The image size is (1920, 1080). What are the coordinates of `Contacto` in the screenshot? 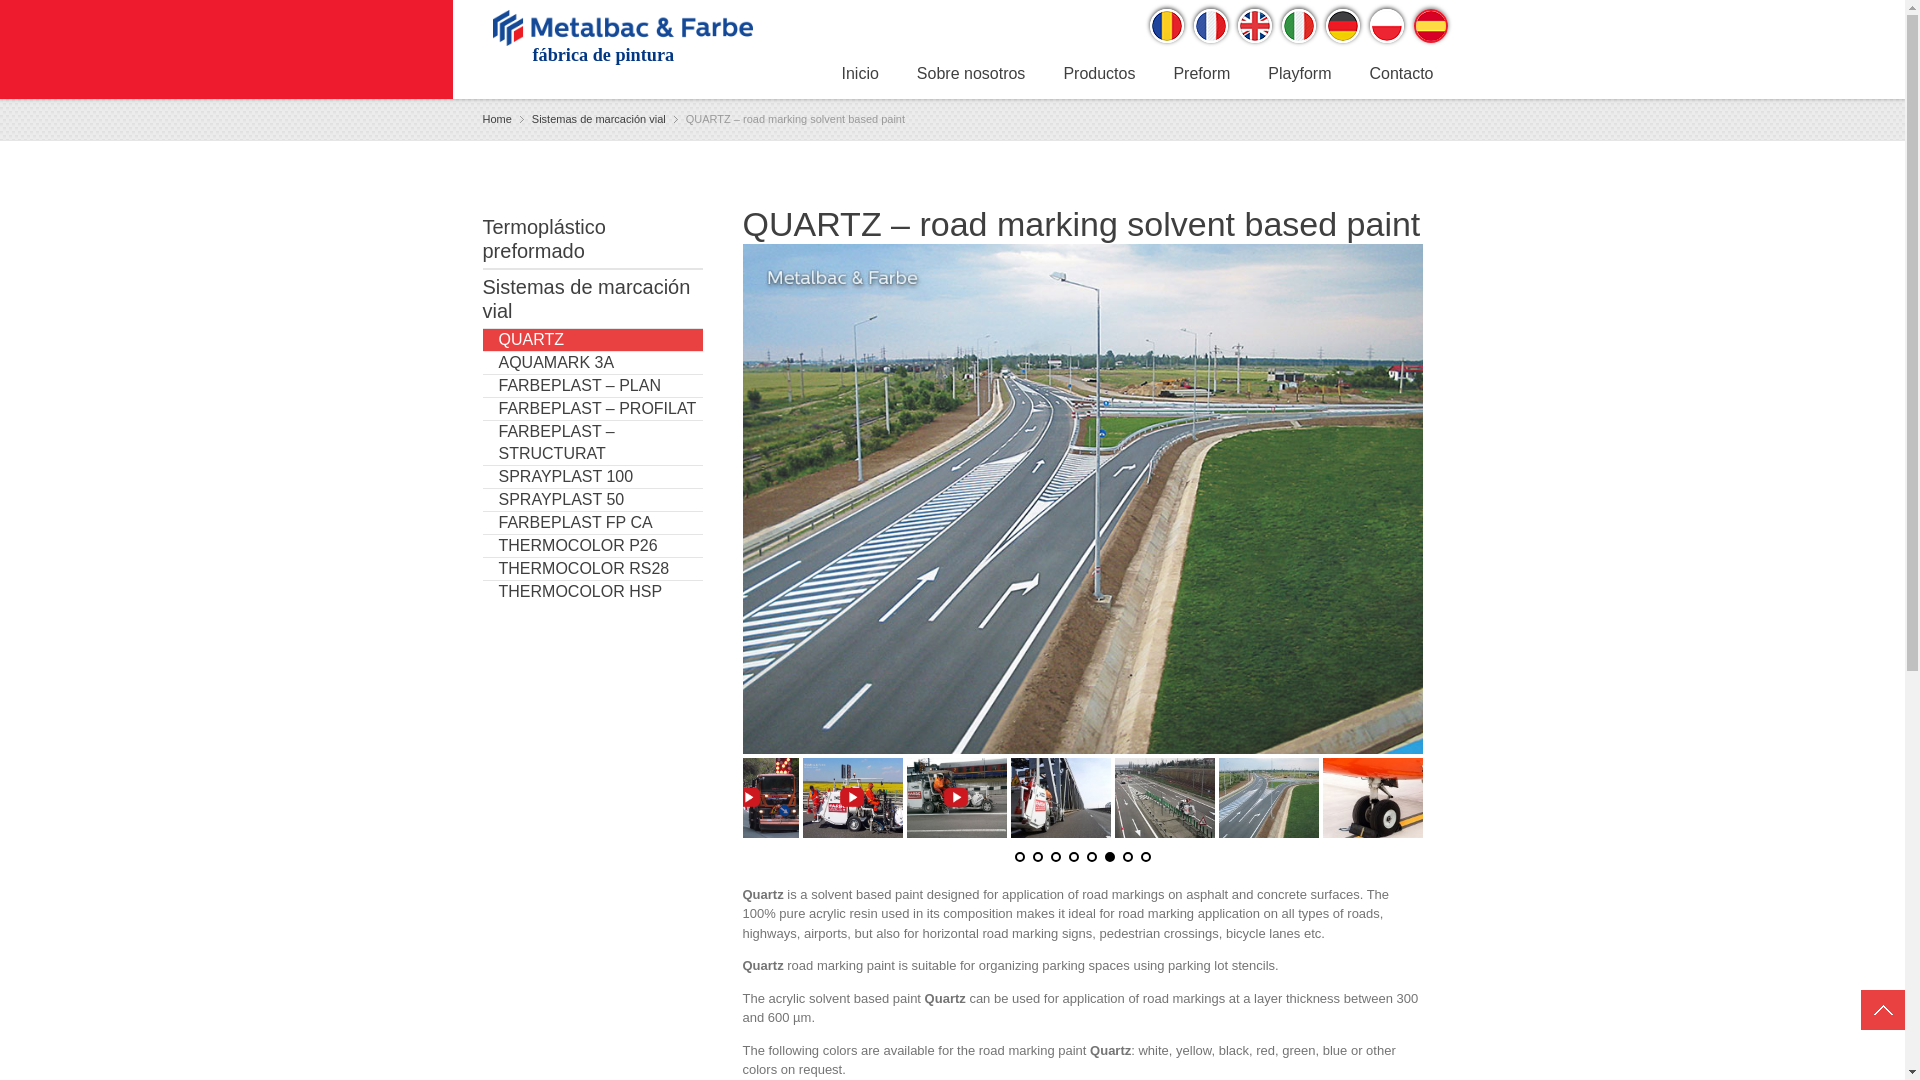 It's located at (1400, 76).